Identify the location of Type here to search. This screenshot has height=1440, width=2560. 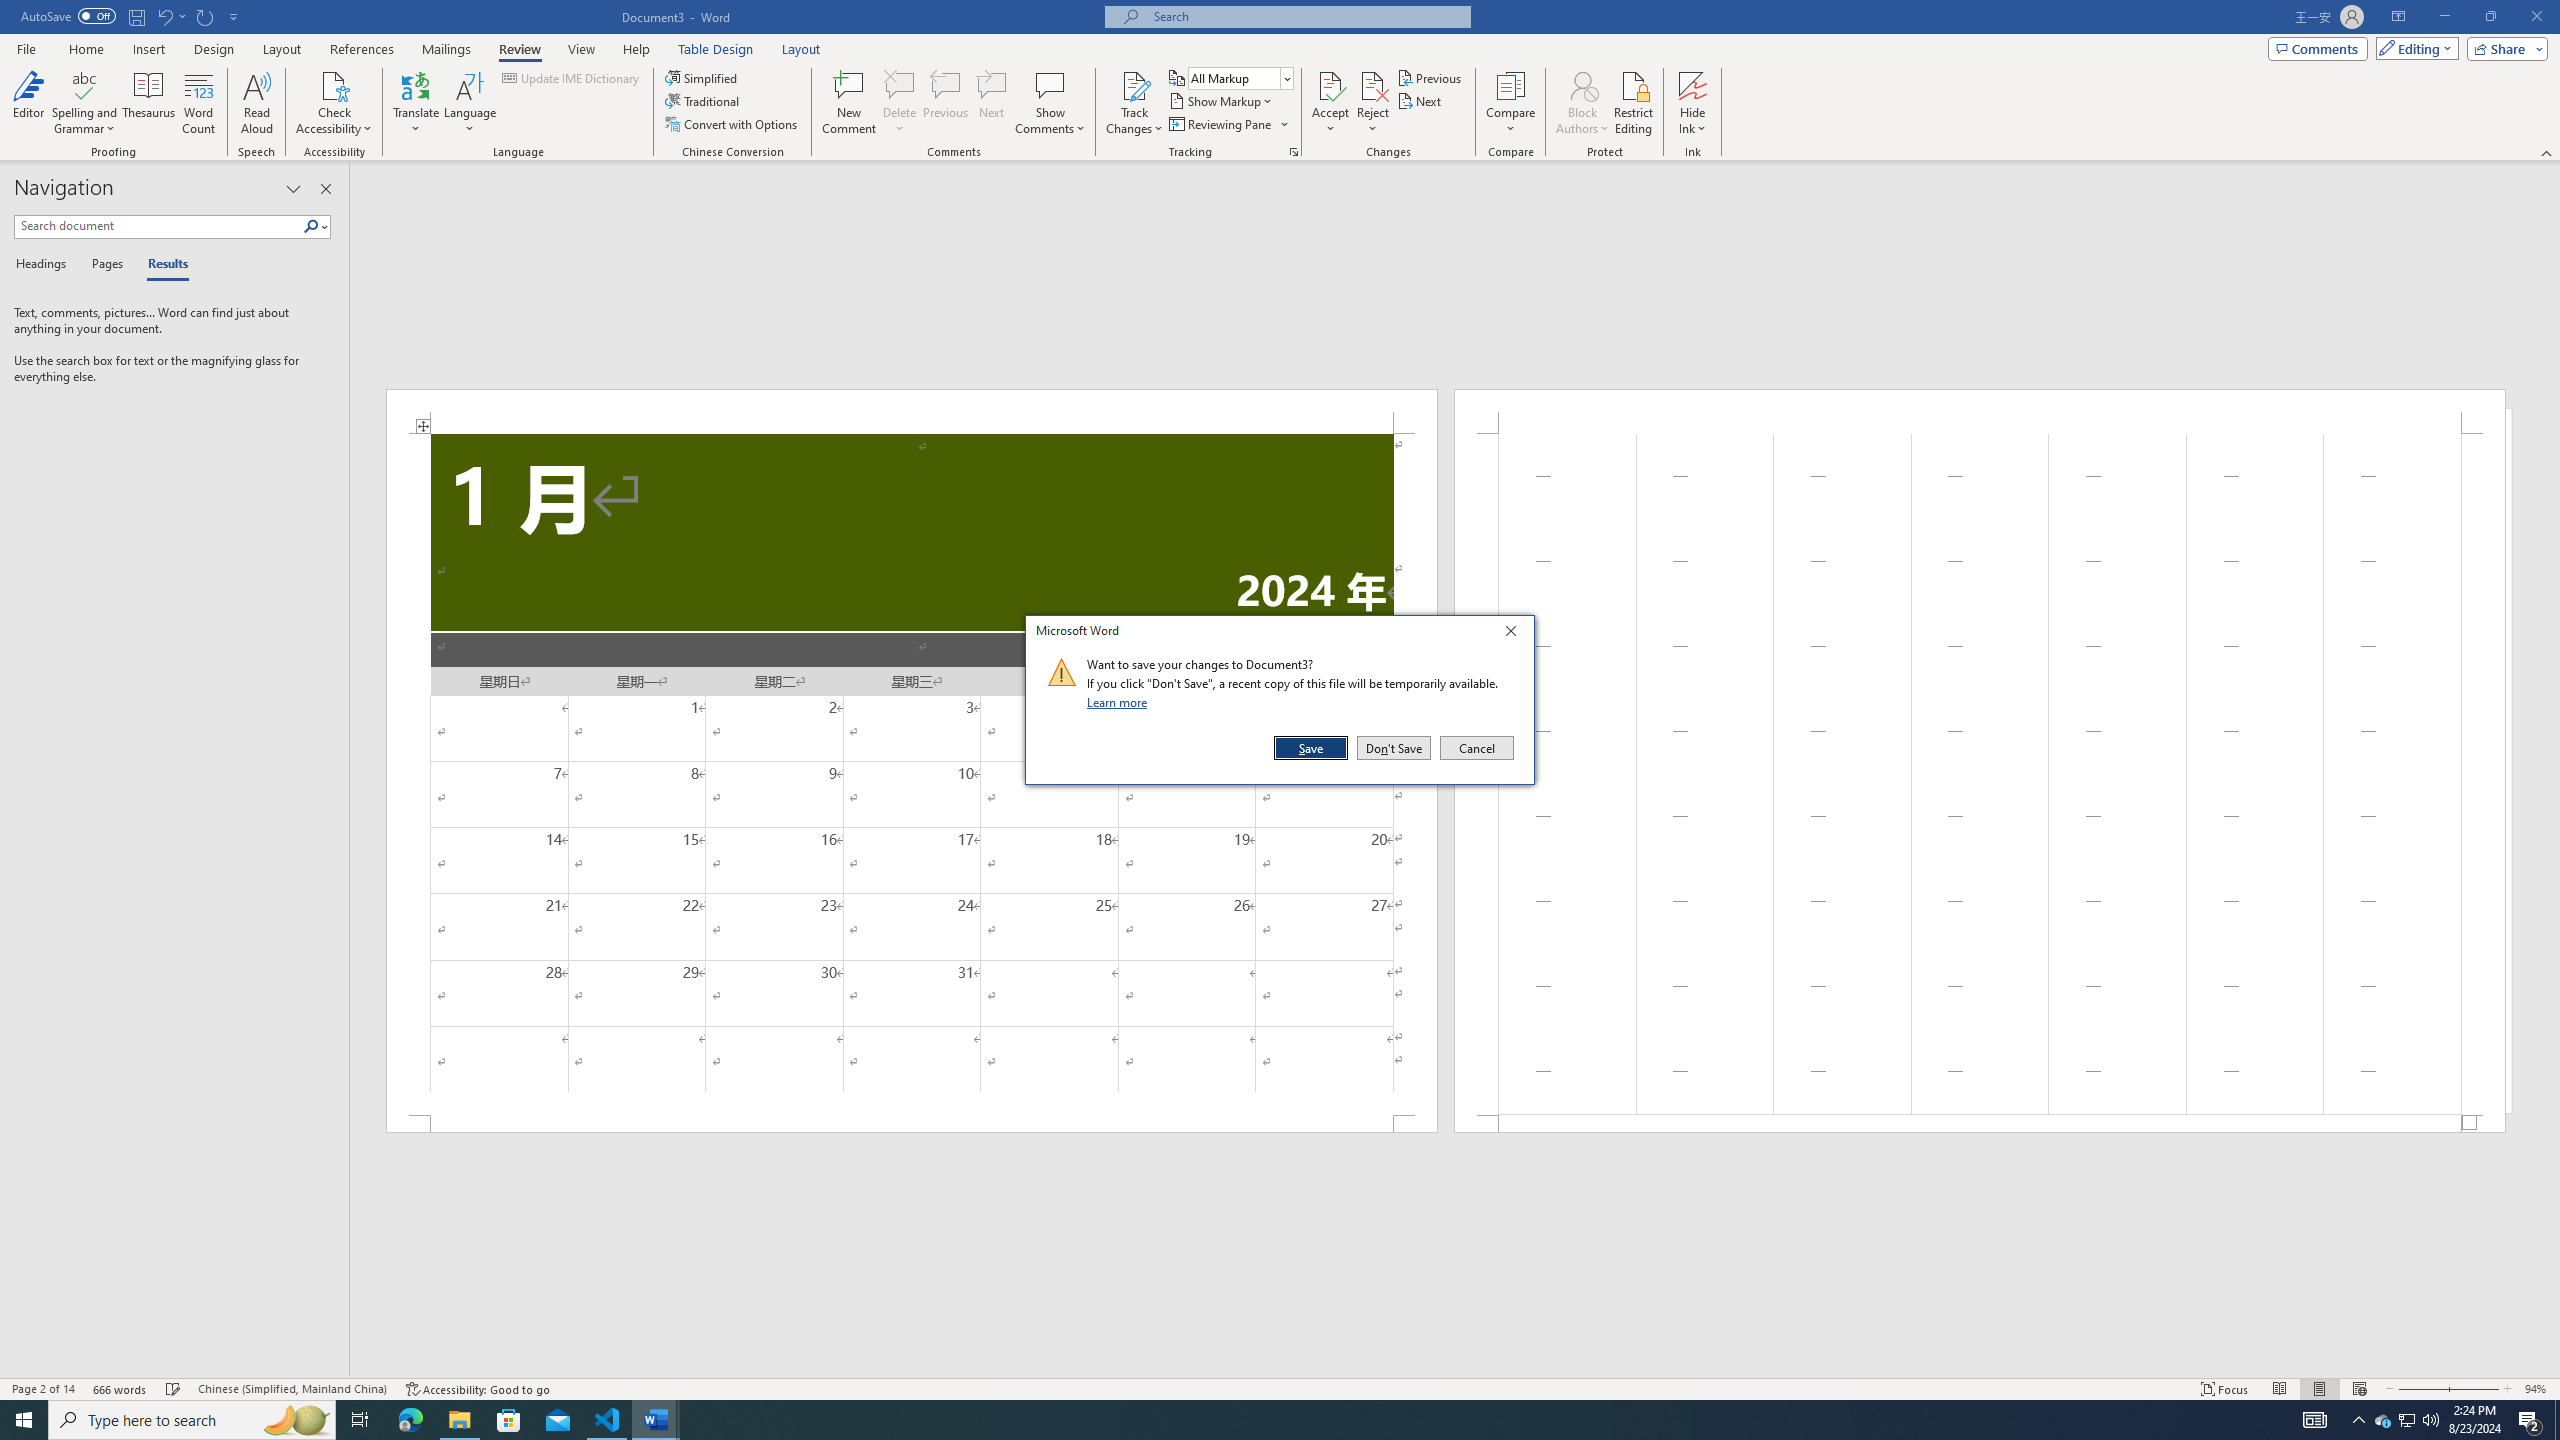
(192, 1420).